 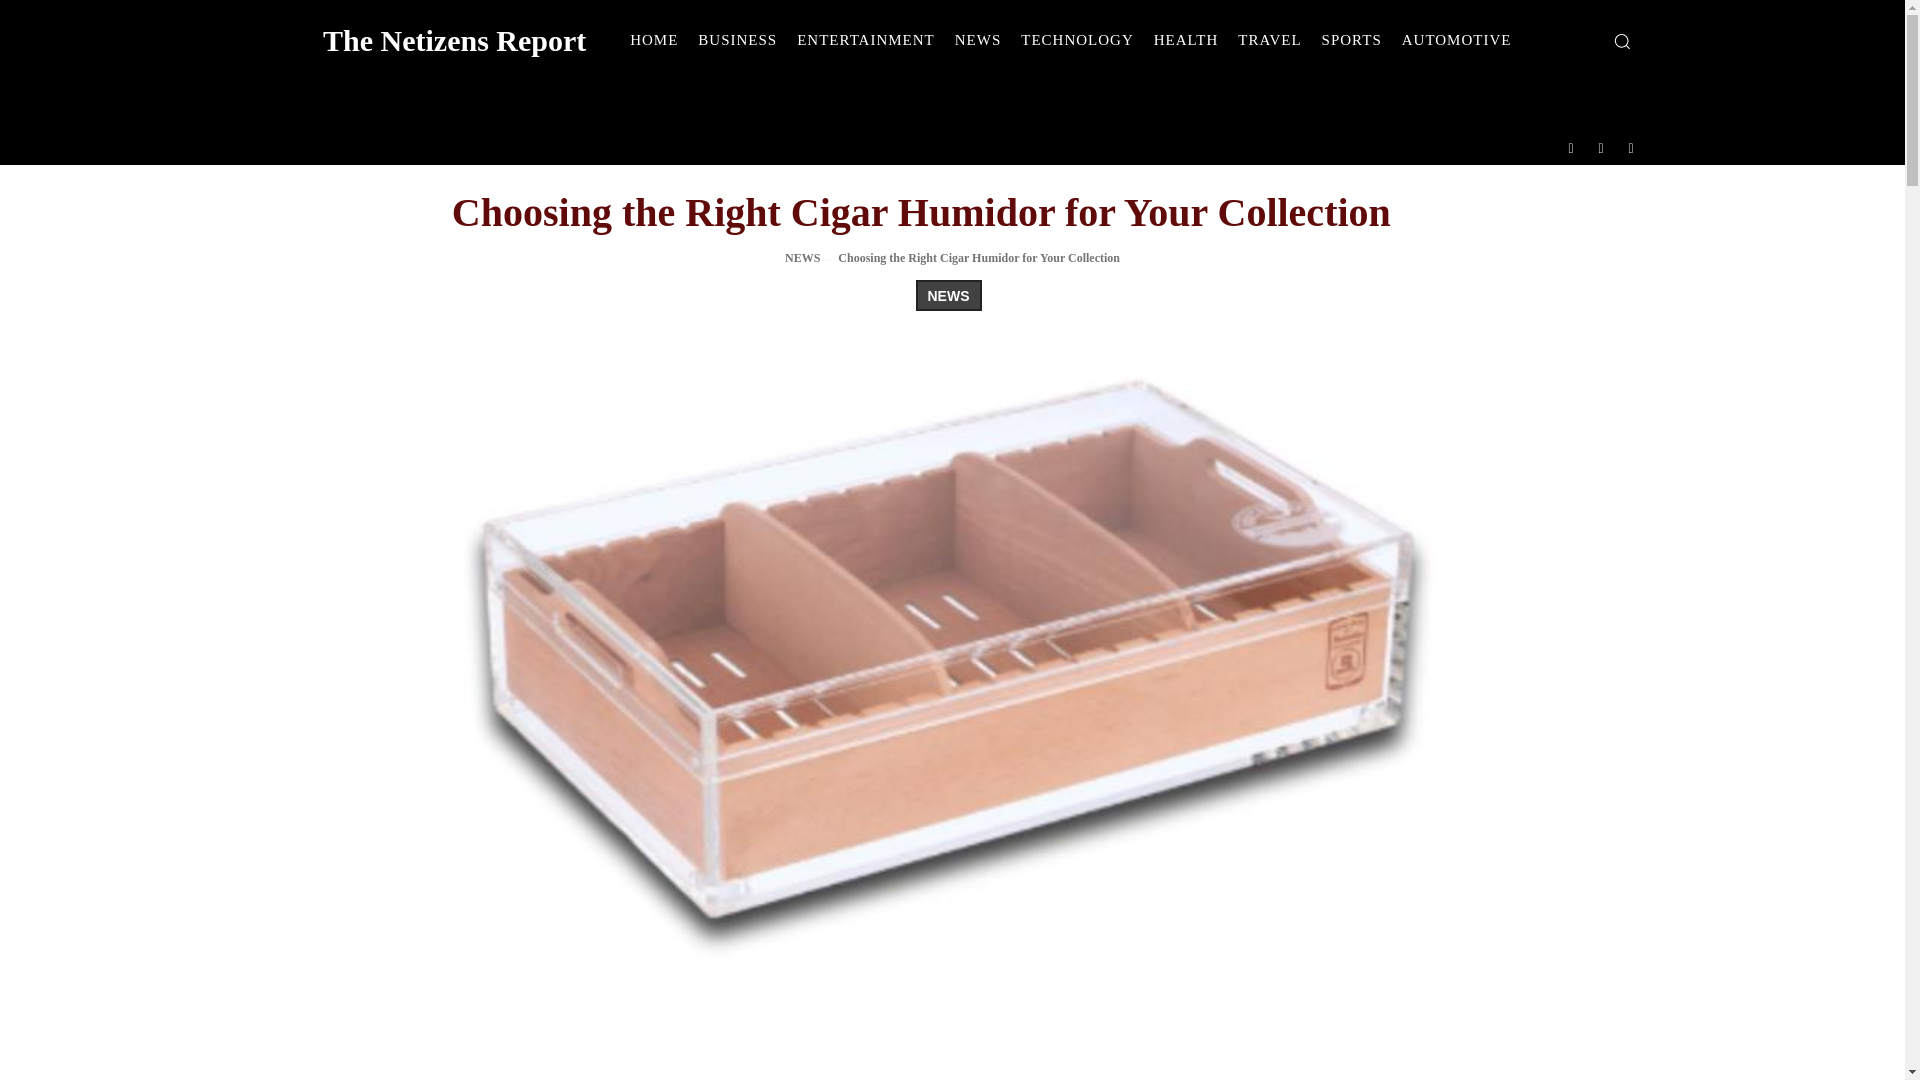 I want to click on TECHNOLOGY, so click(x=1078, y=40).